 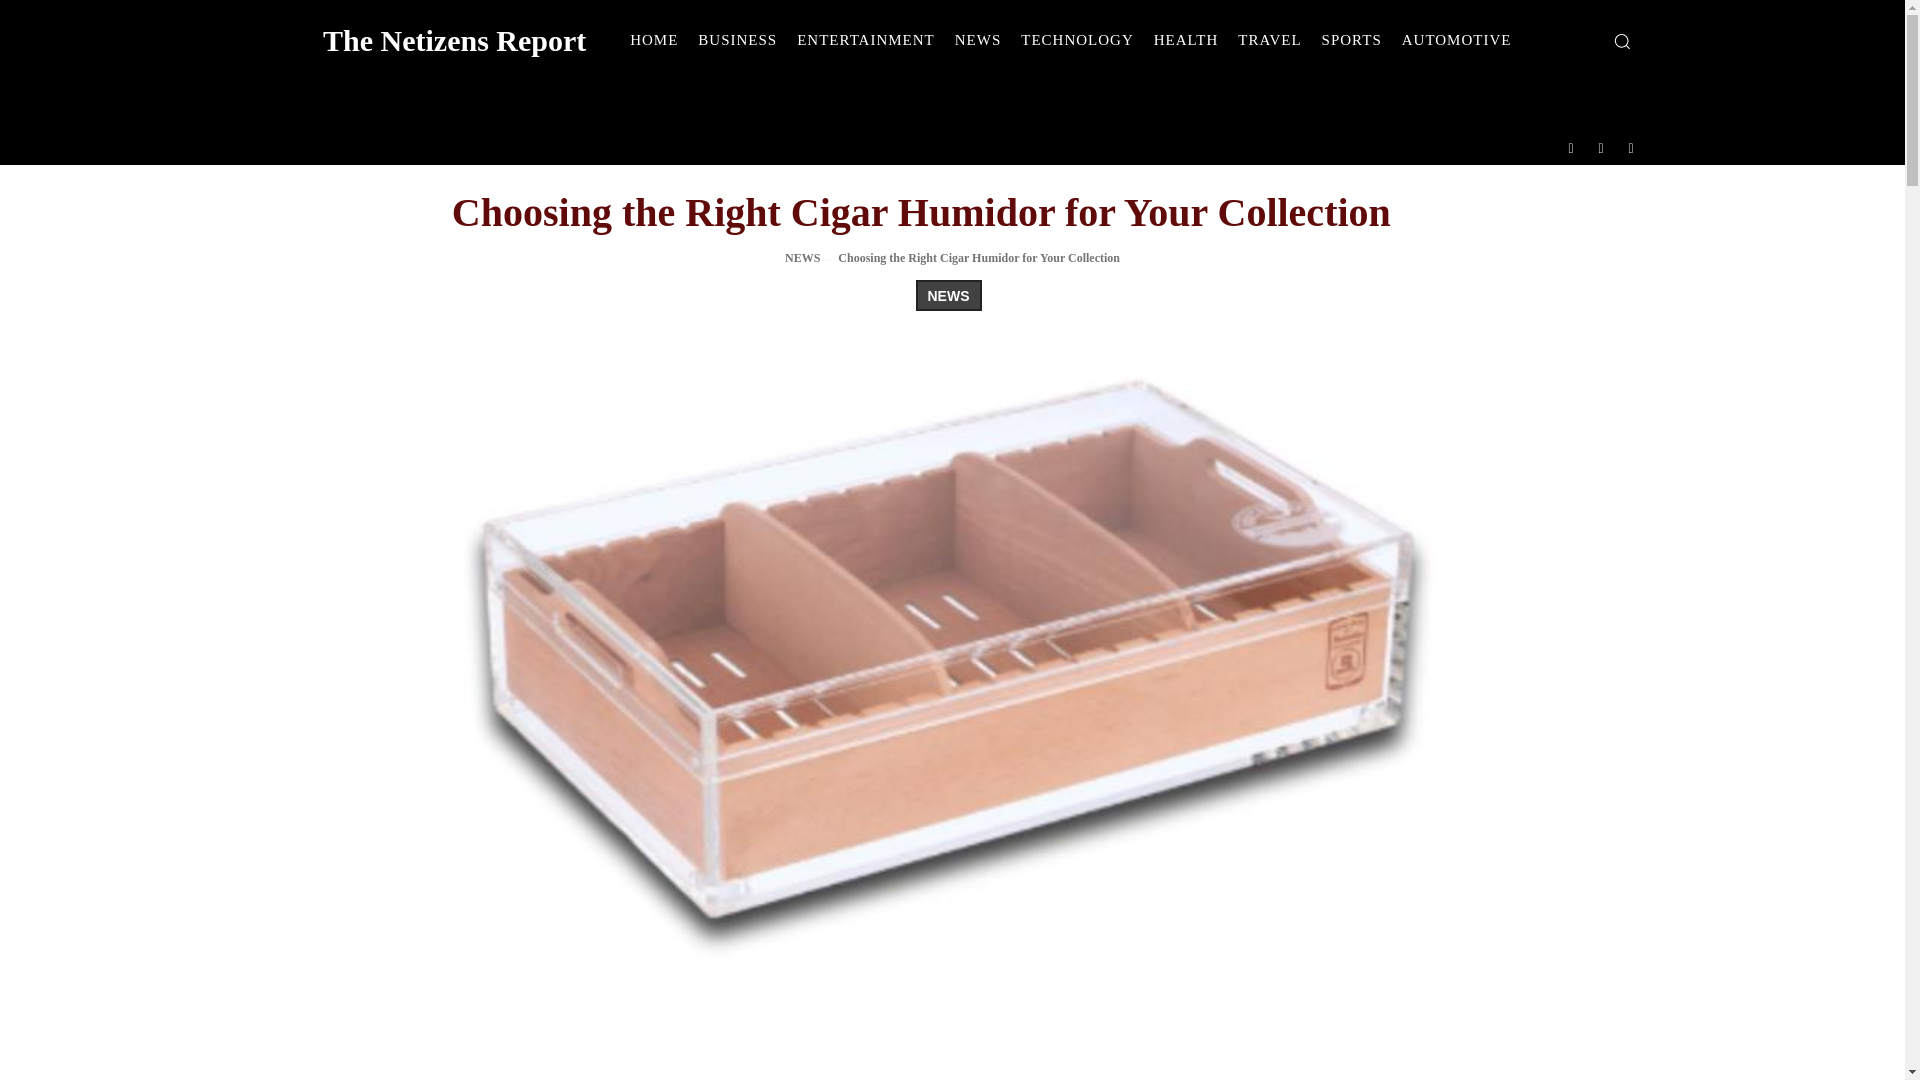 I want to click on TECHNOLOGY, so click(x=1078, y=40).